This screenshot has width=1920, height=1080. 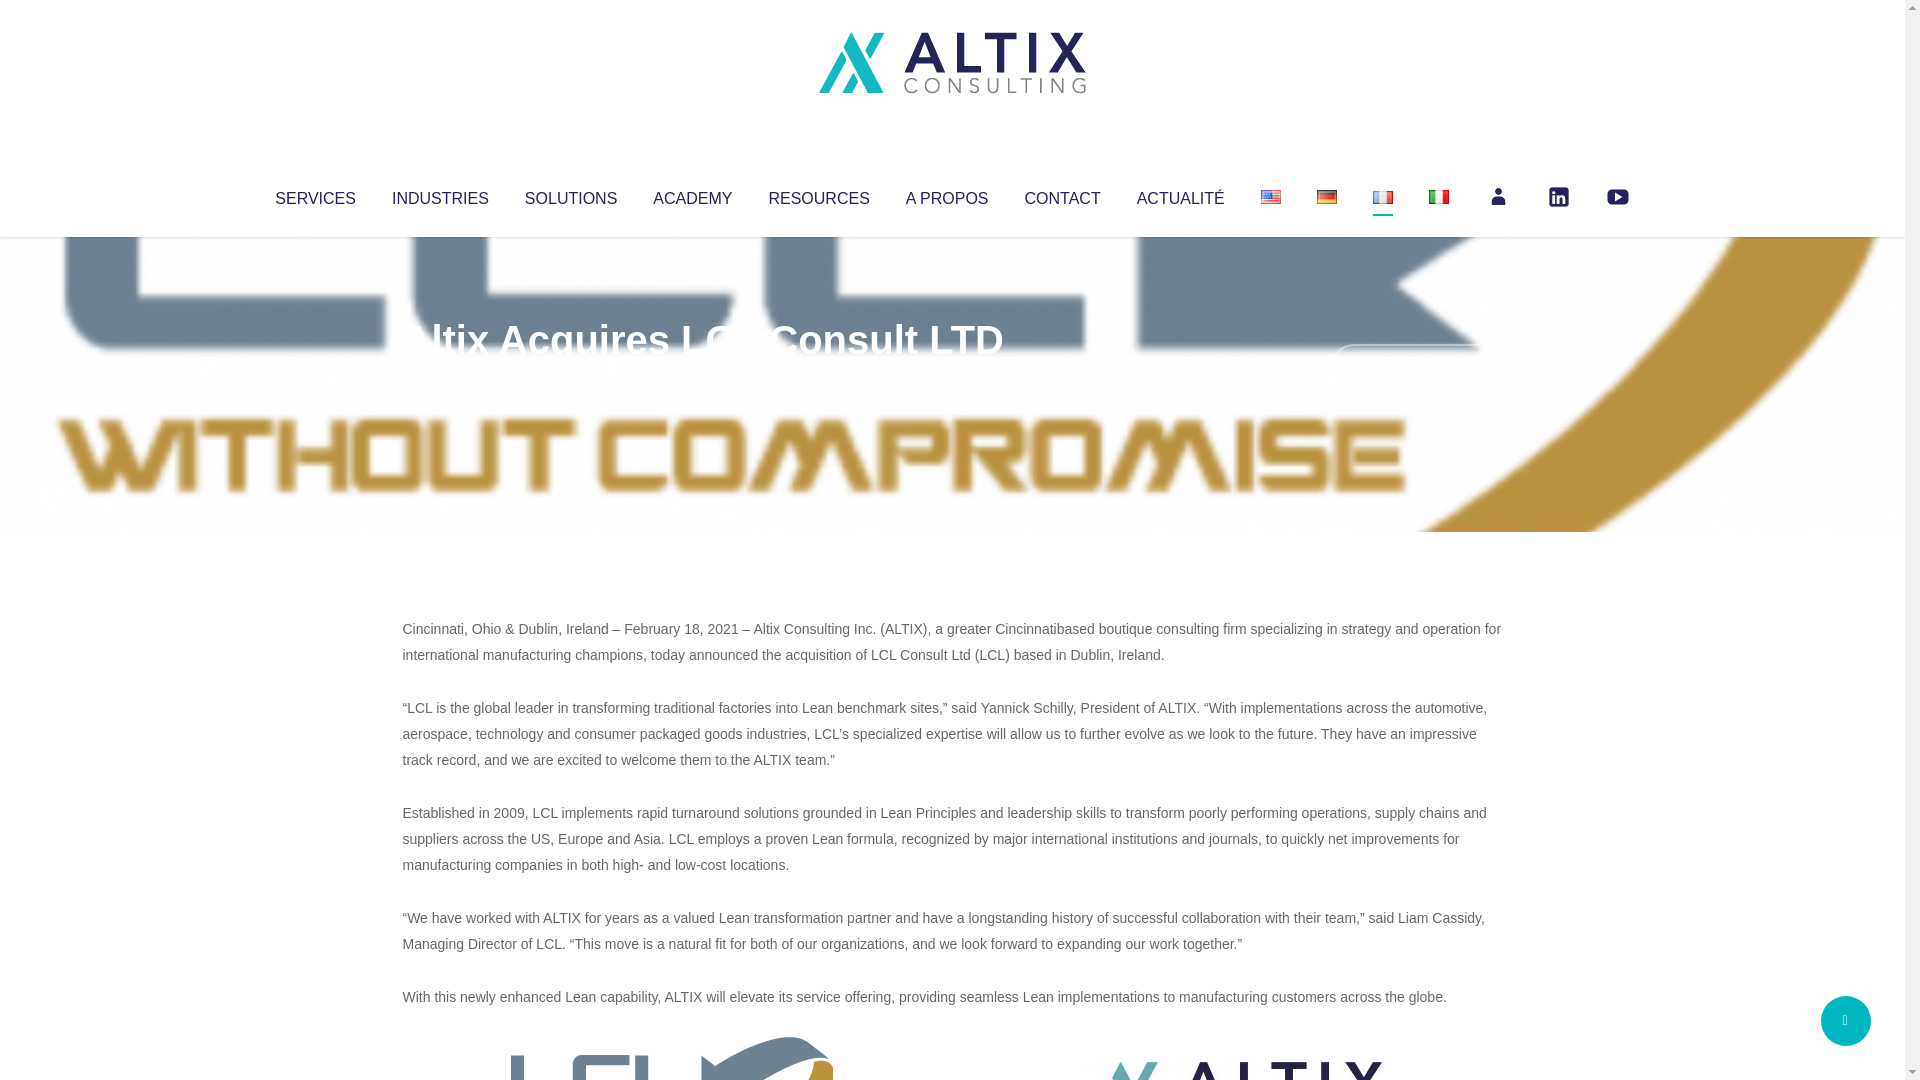 I want to click on ACADEMY, so click(x=692, y=194).